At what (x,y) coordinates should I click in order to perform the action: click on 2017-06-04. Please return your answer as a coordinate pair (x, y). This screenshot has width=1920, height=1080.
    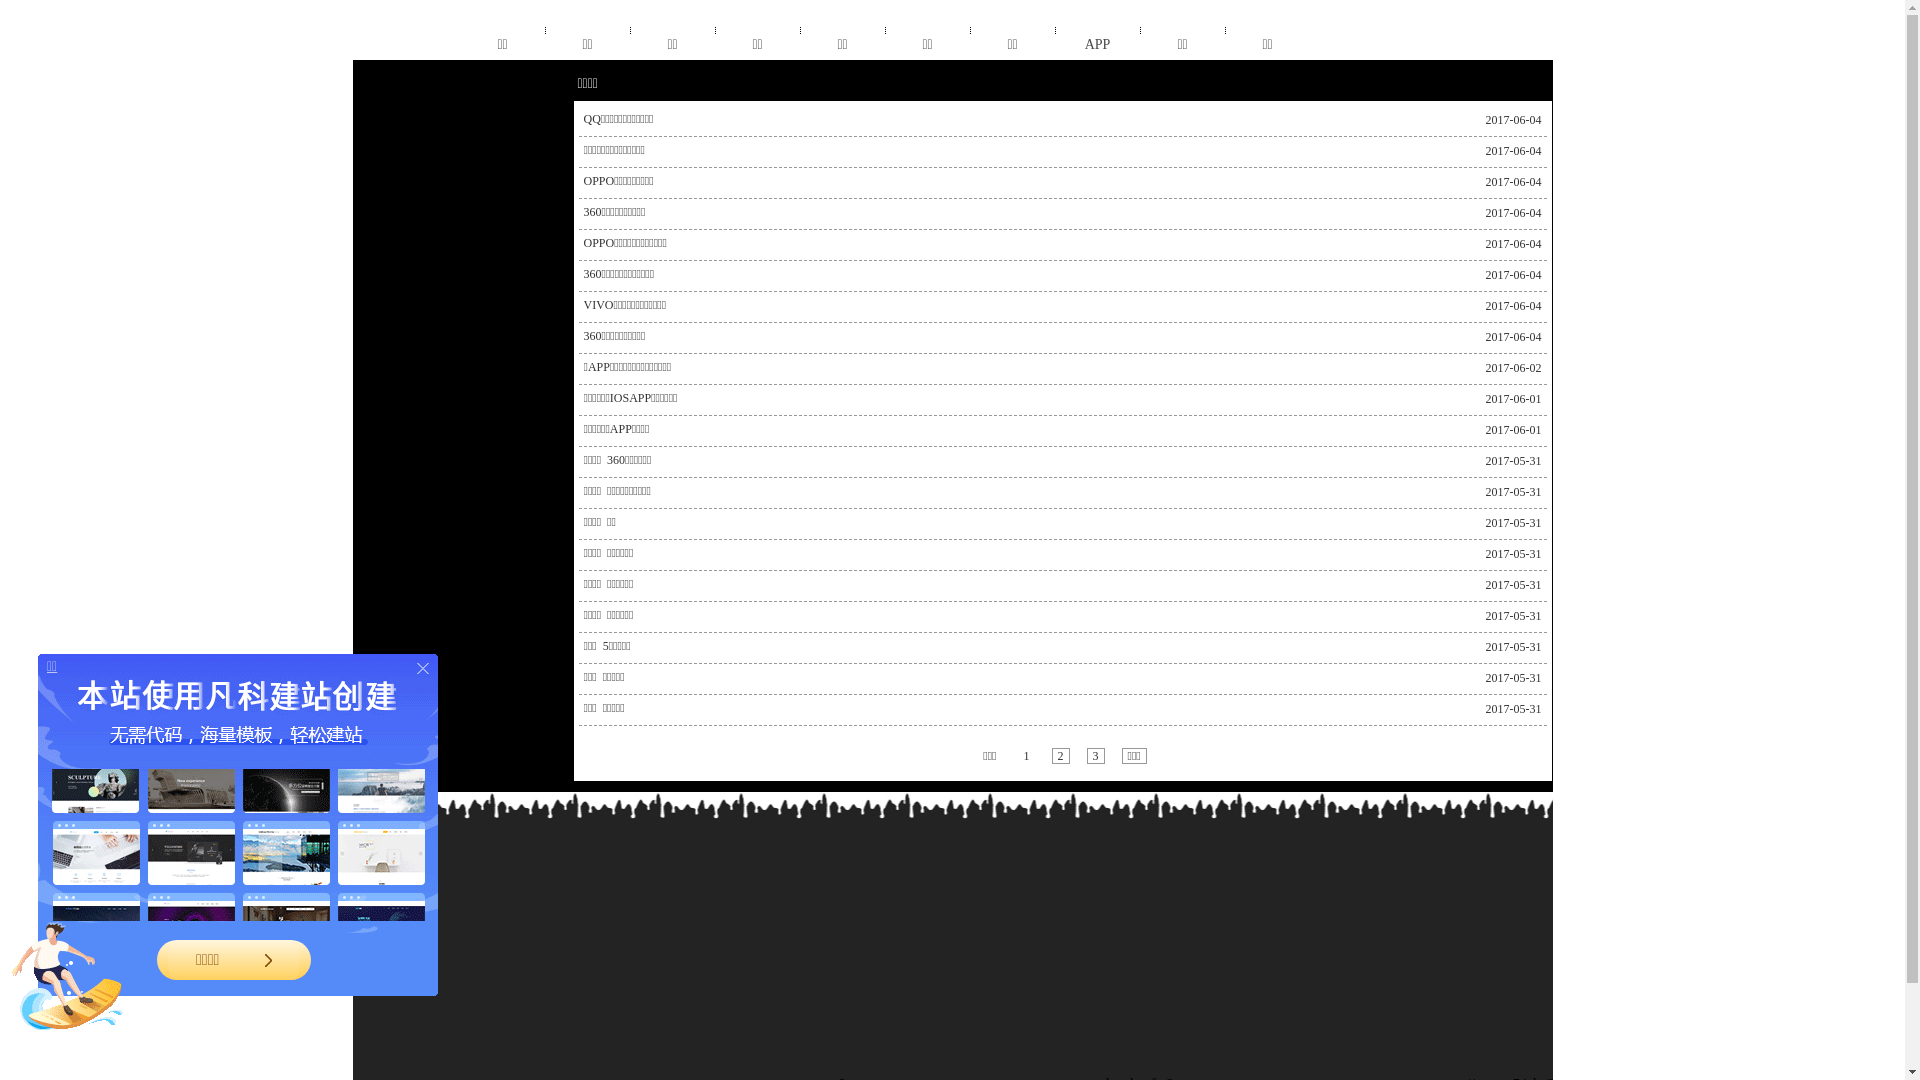
    Looking at the image, I should click on (1510, 214).